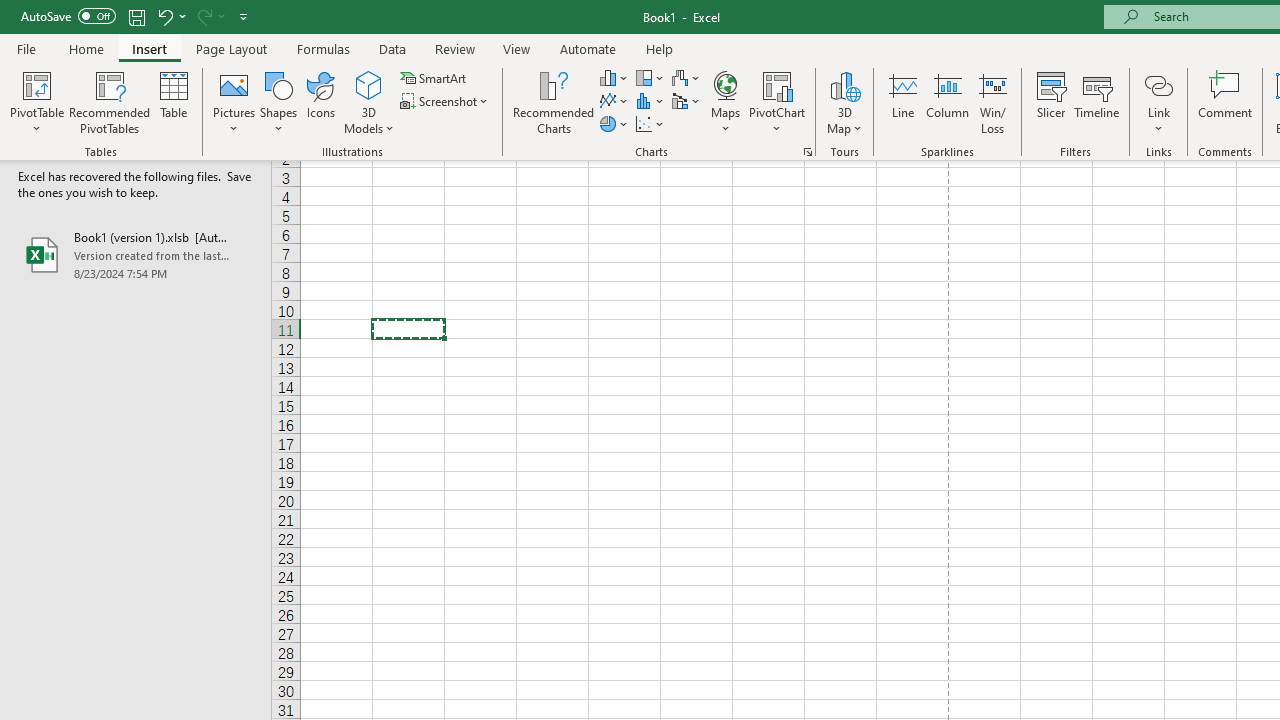 The image size is (1280, 720). I want to click on Save, so click(136, 16).